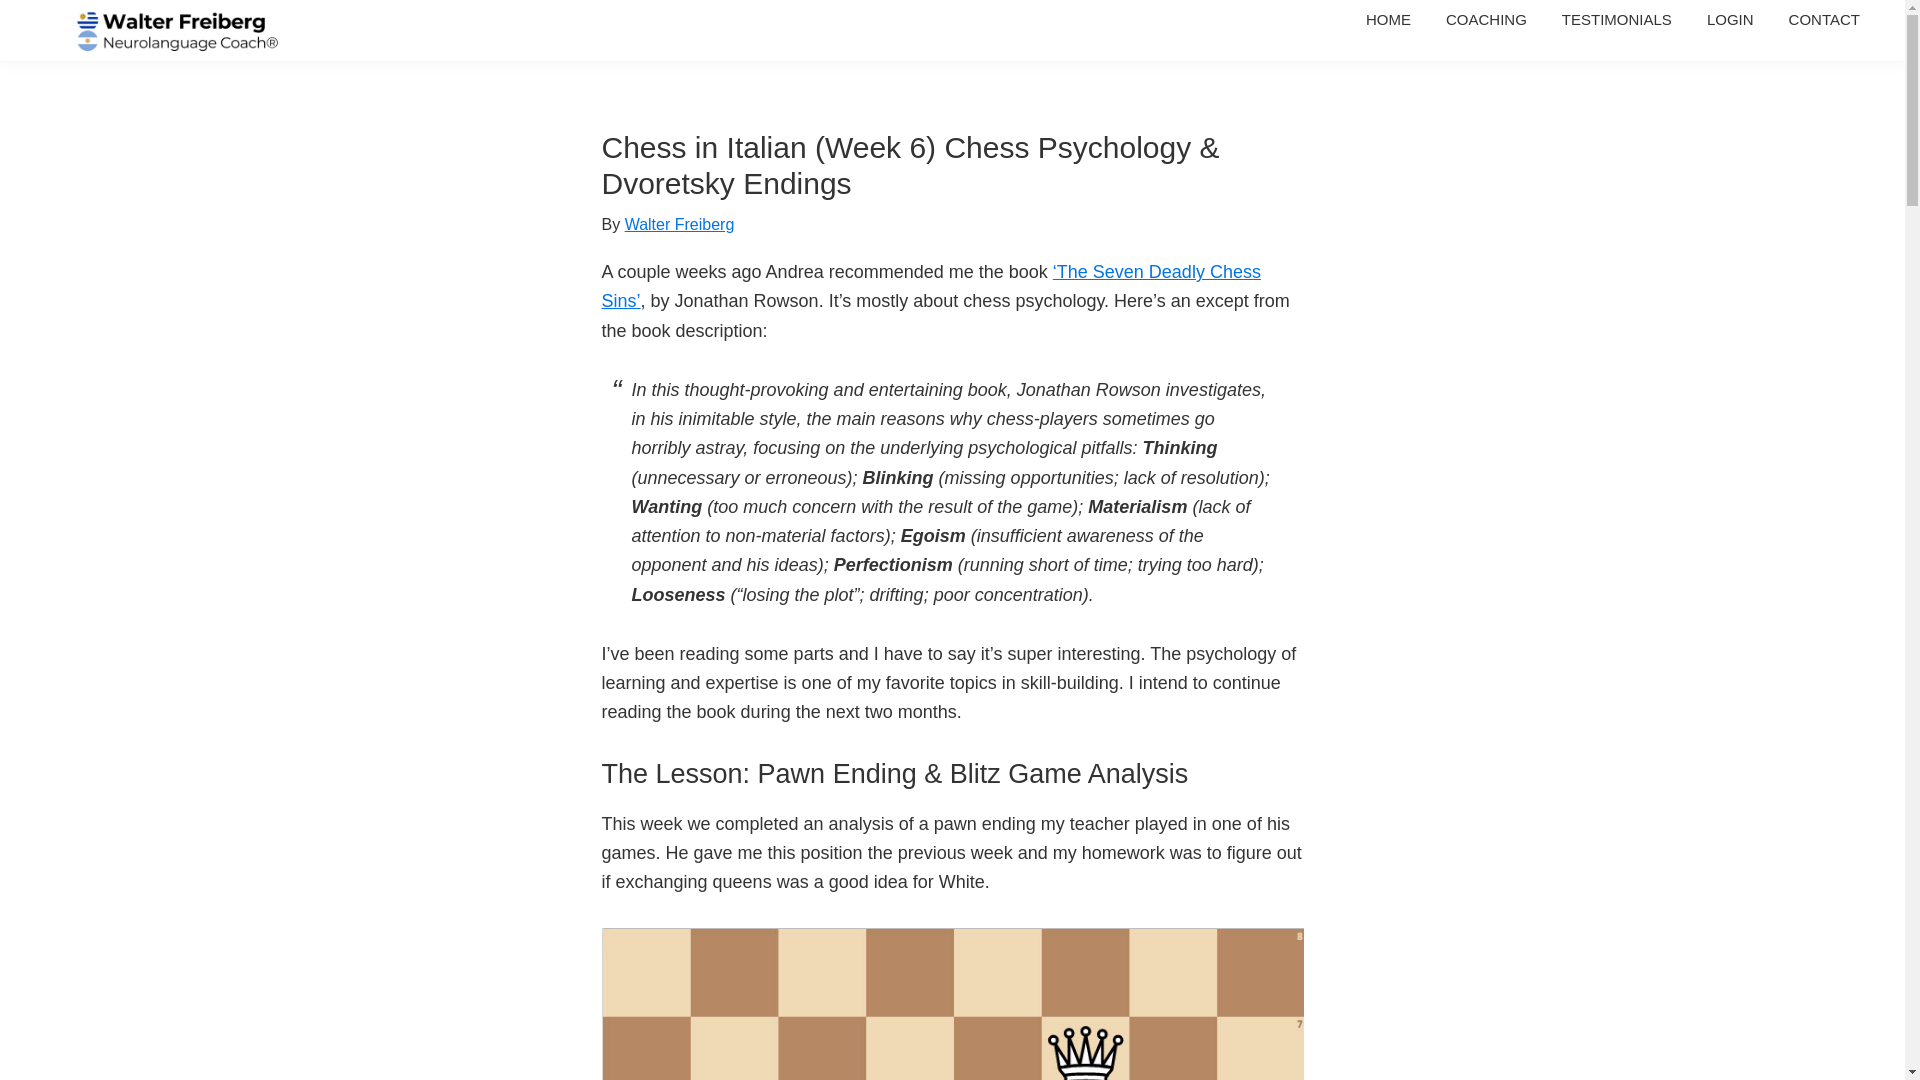  Describe the element at coordinates (1617, 19) in the screenshot. I see `TESTIMONIALS` at that location.